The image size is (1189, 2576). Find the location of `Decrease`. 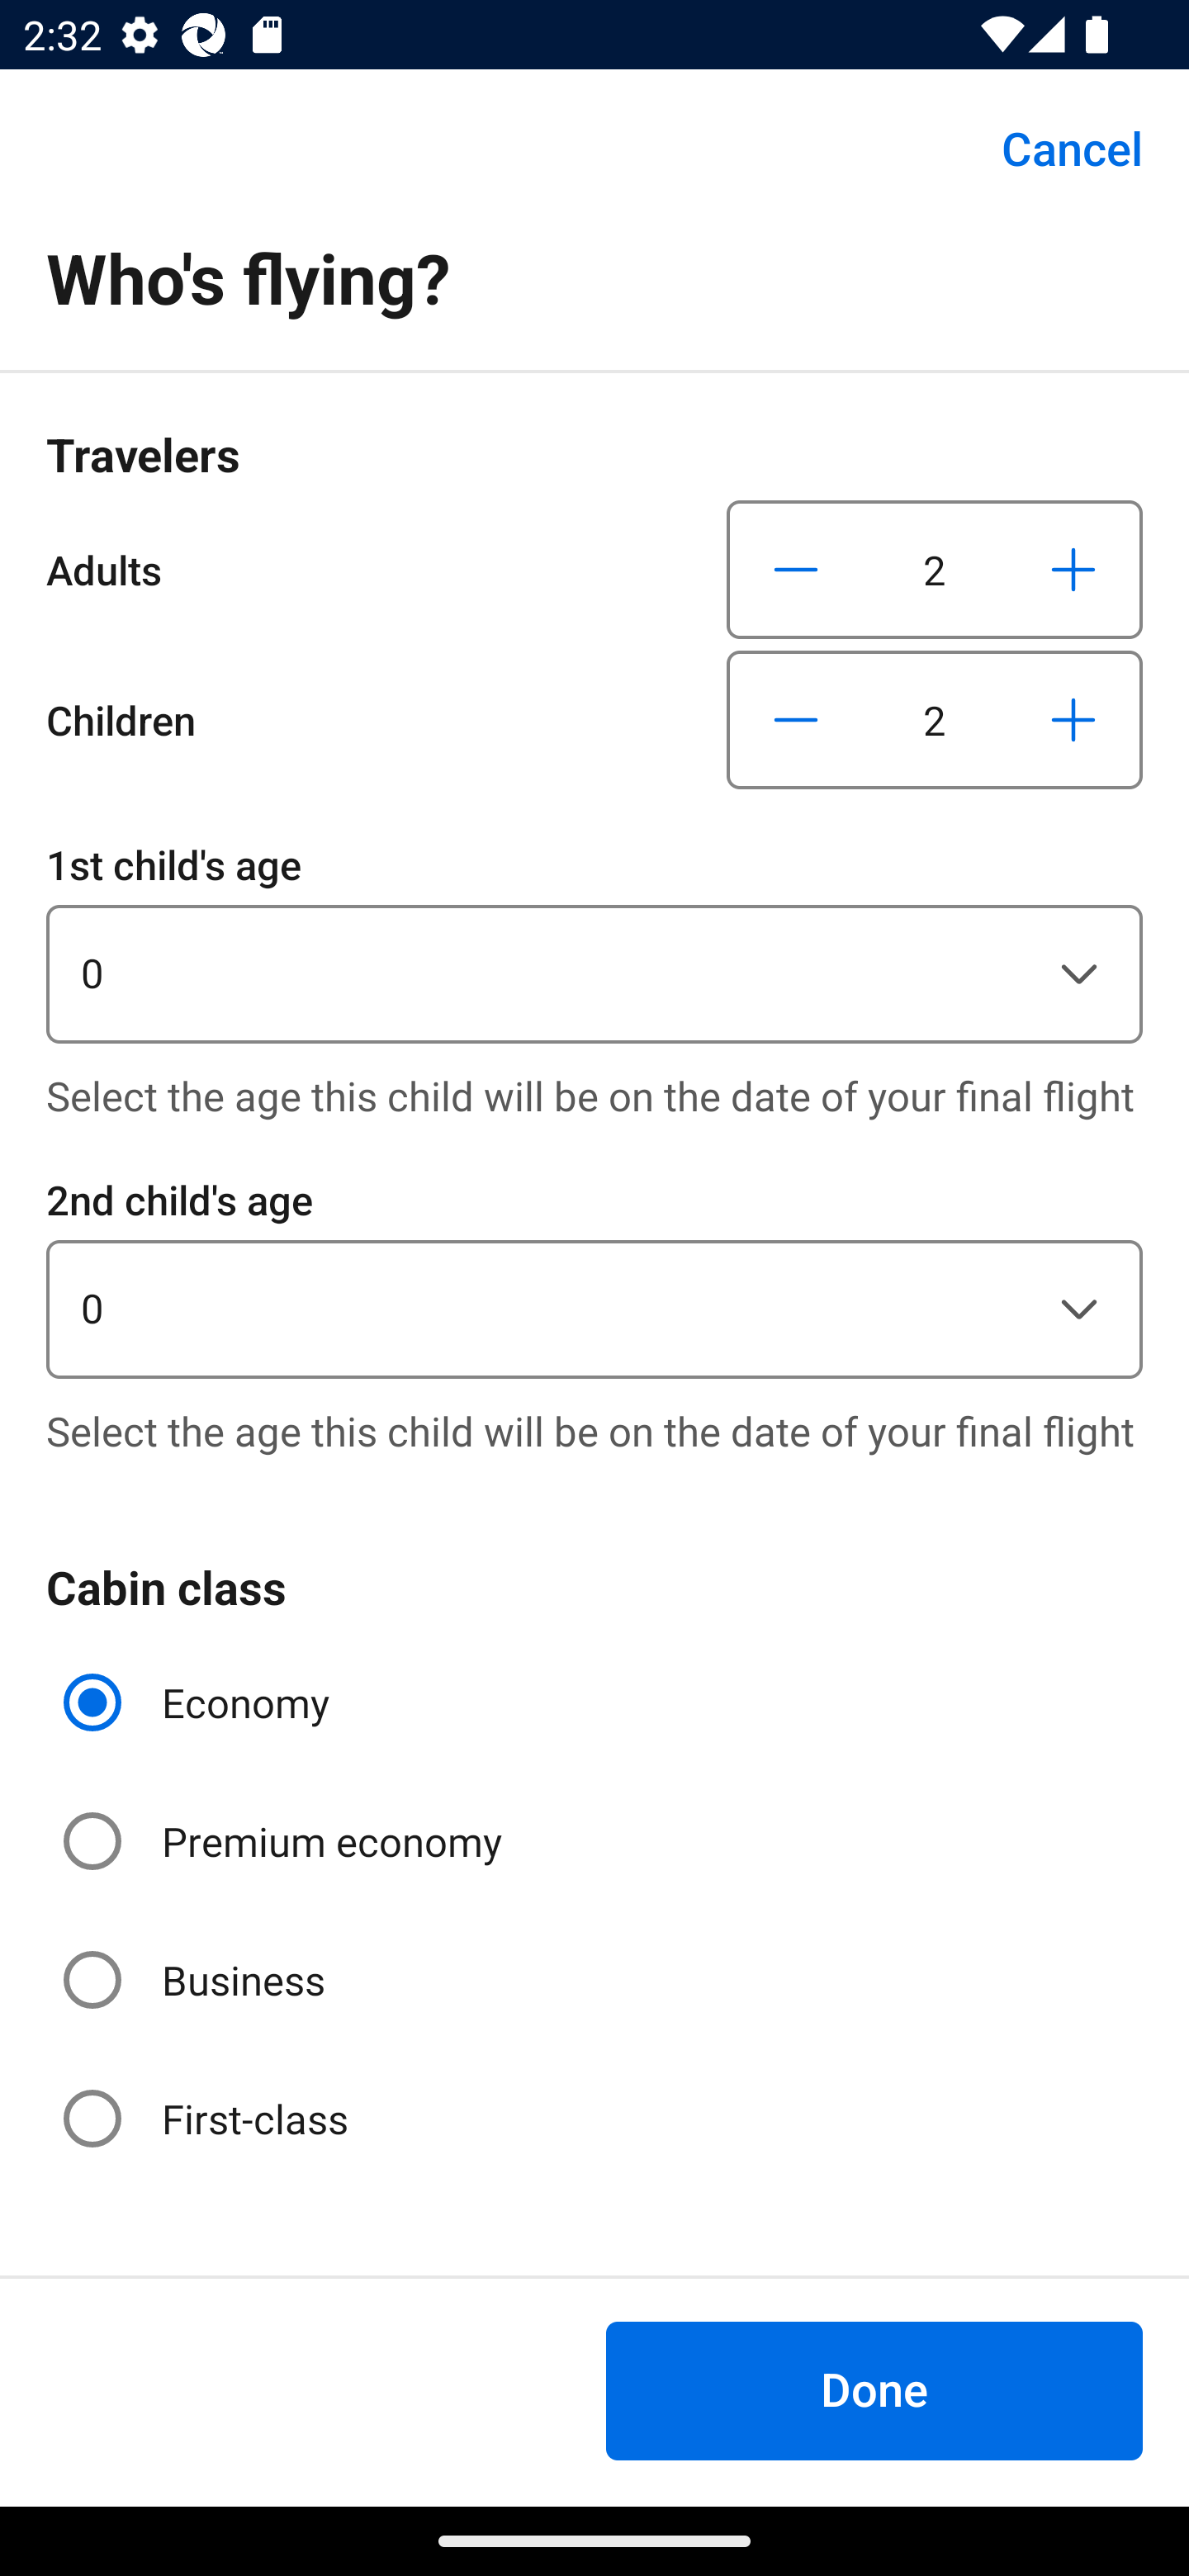

Decrease is located at coordinates (796, 720).